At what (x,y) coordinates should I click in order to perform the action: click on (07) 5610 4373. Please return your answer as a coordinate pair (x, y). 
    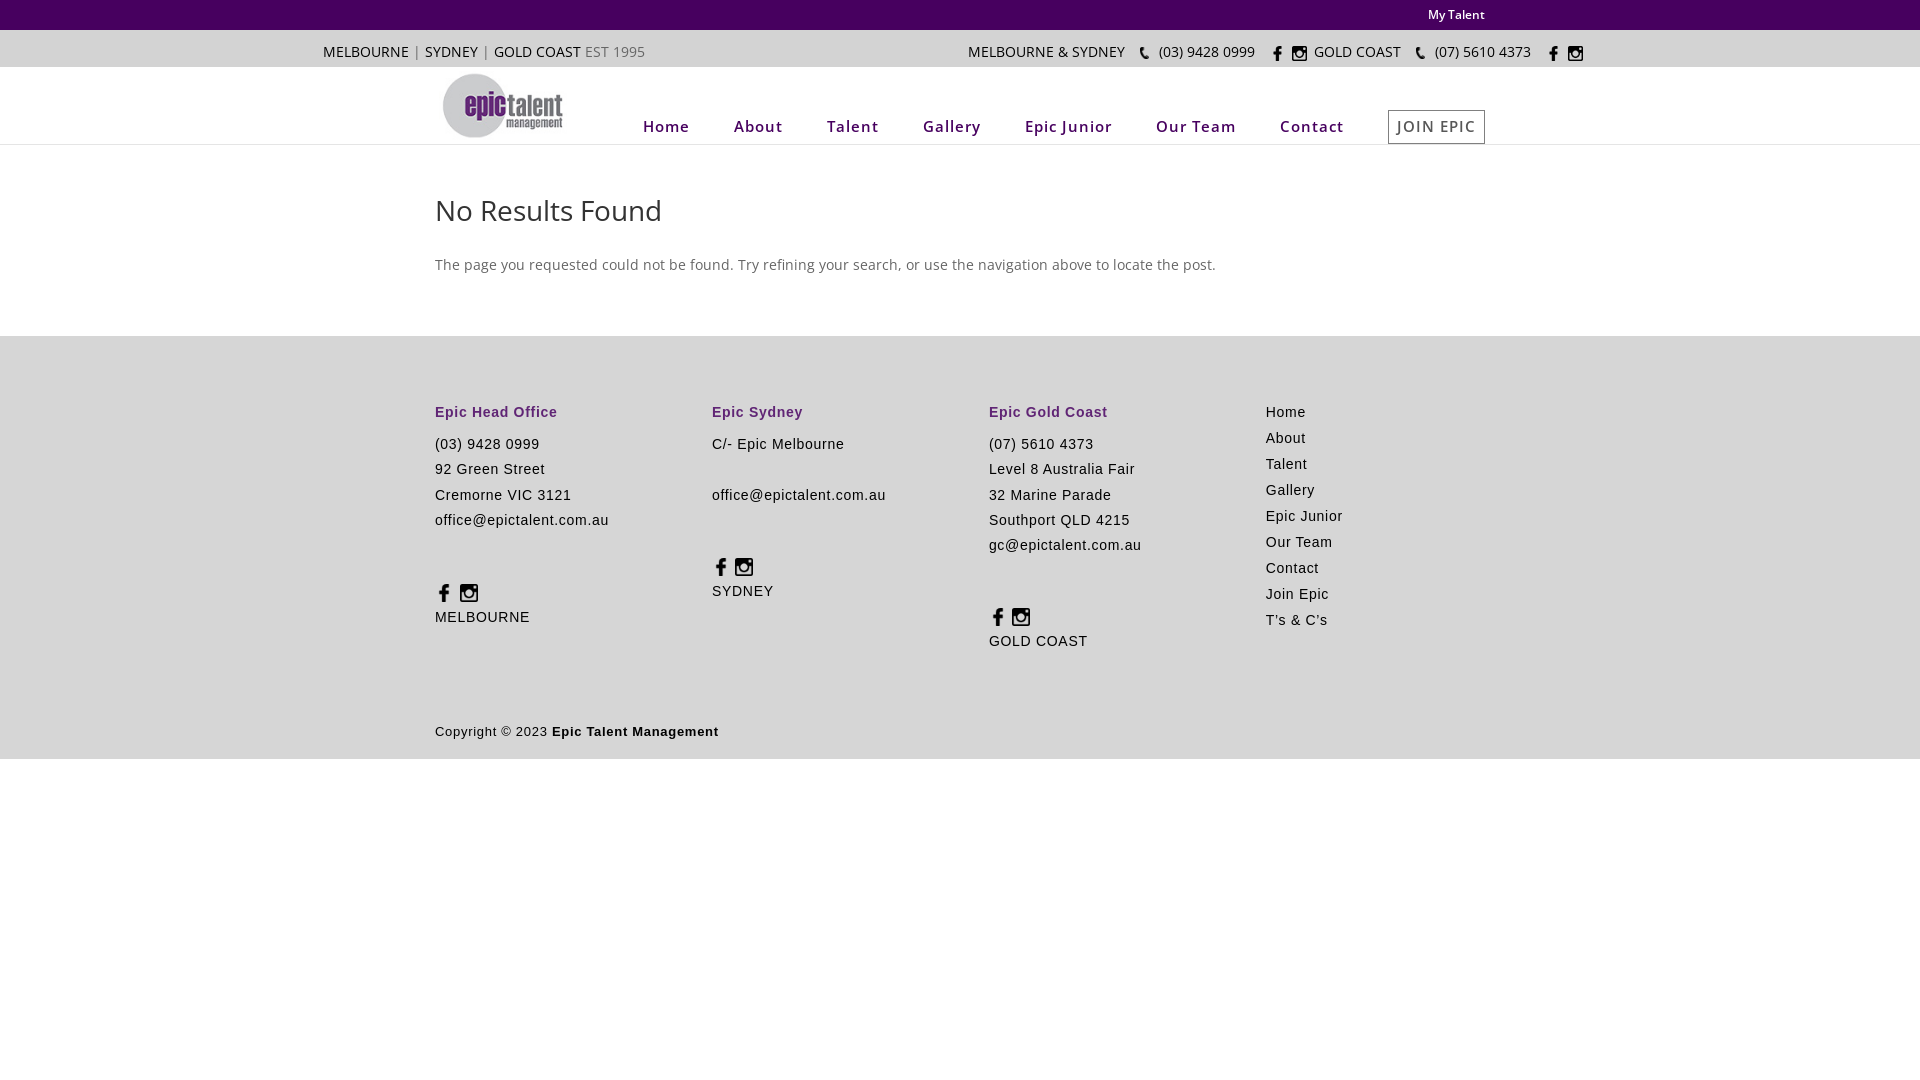
    Looking at the image, I should click on (1042, 444).